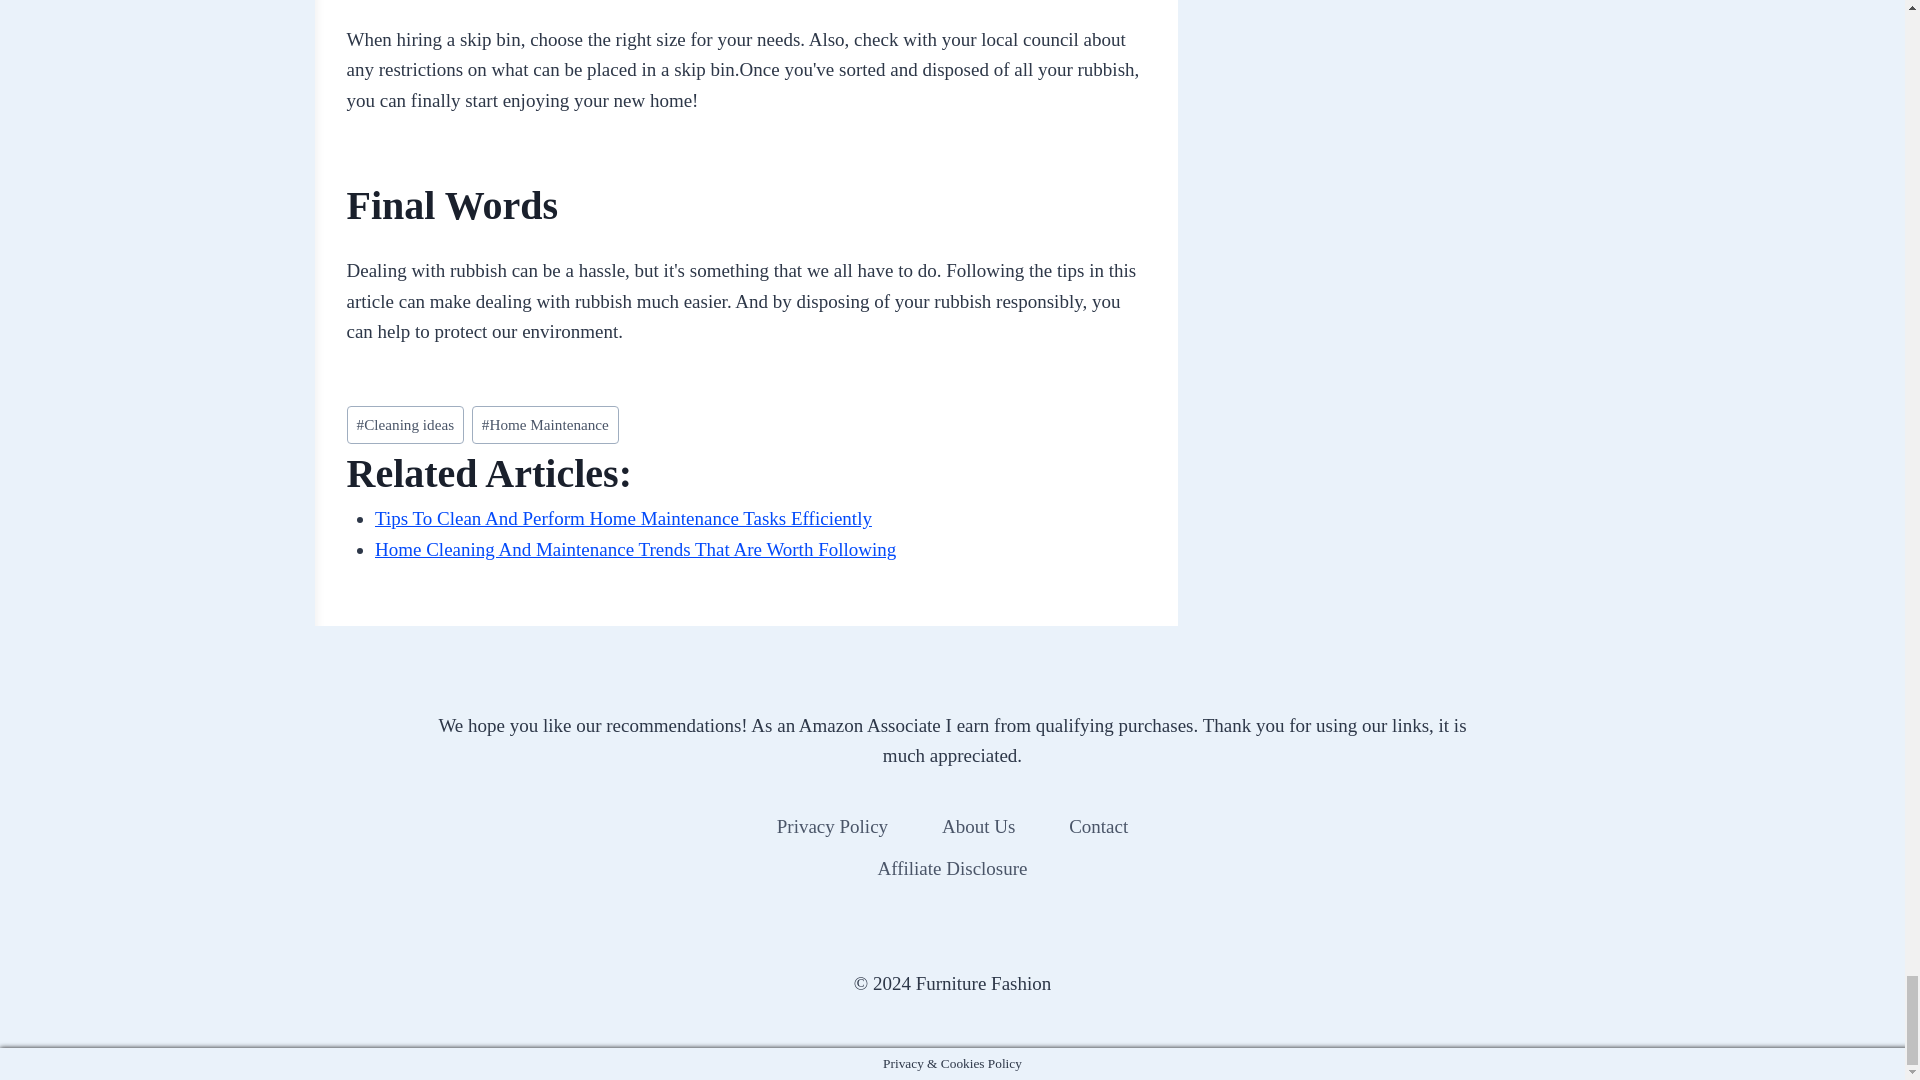 This screenshot has height=1080, width=1920. Describe the element at coordinates (545, 424) in the screenshot. I see `Home Maintenance` at that location.